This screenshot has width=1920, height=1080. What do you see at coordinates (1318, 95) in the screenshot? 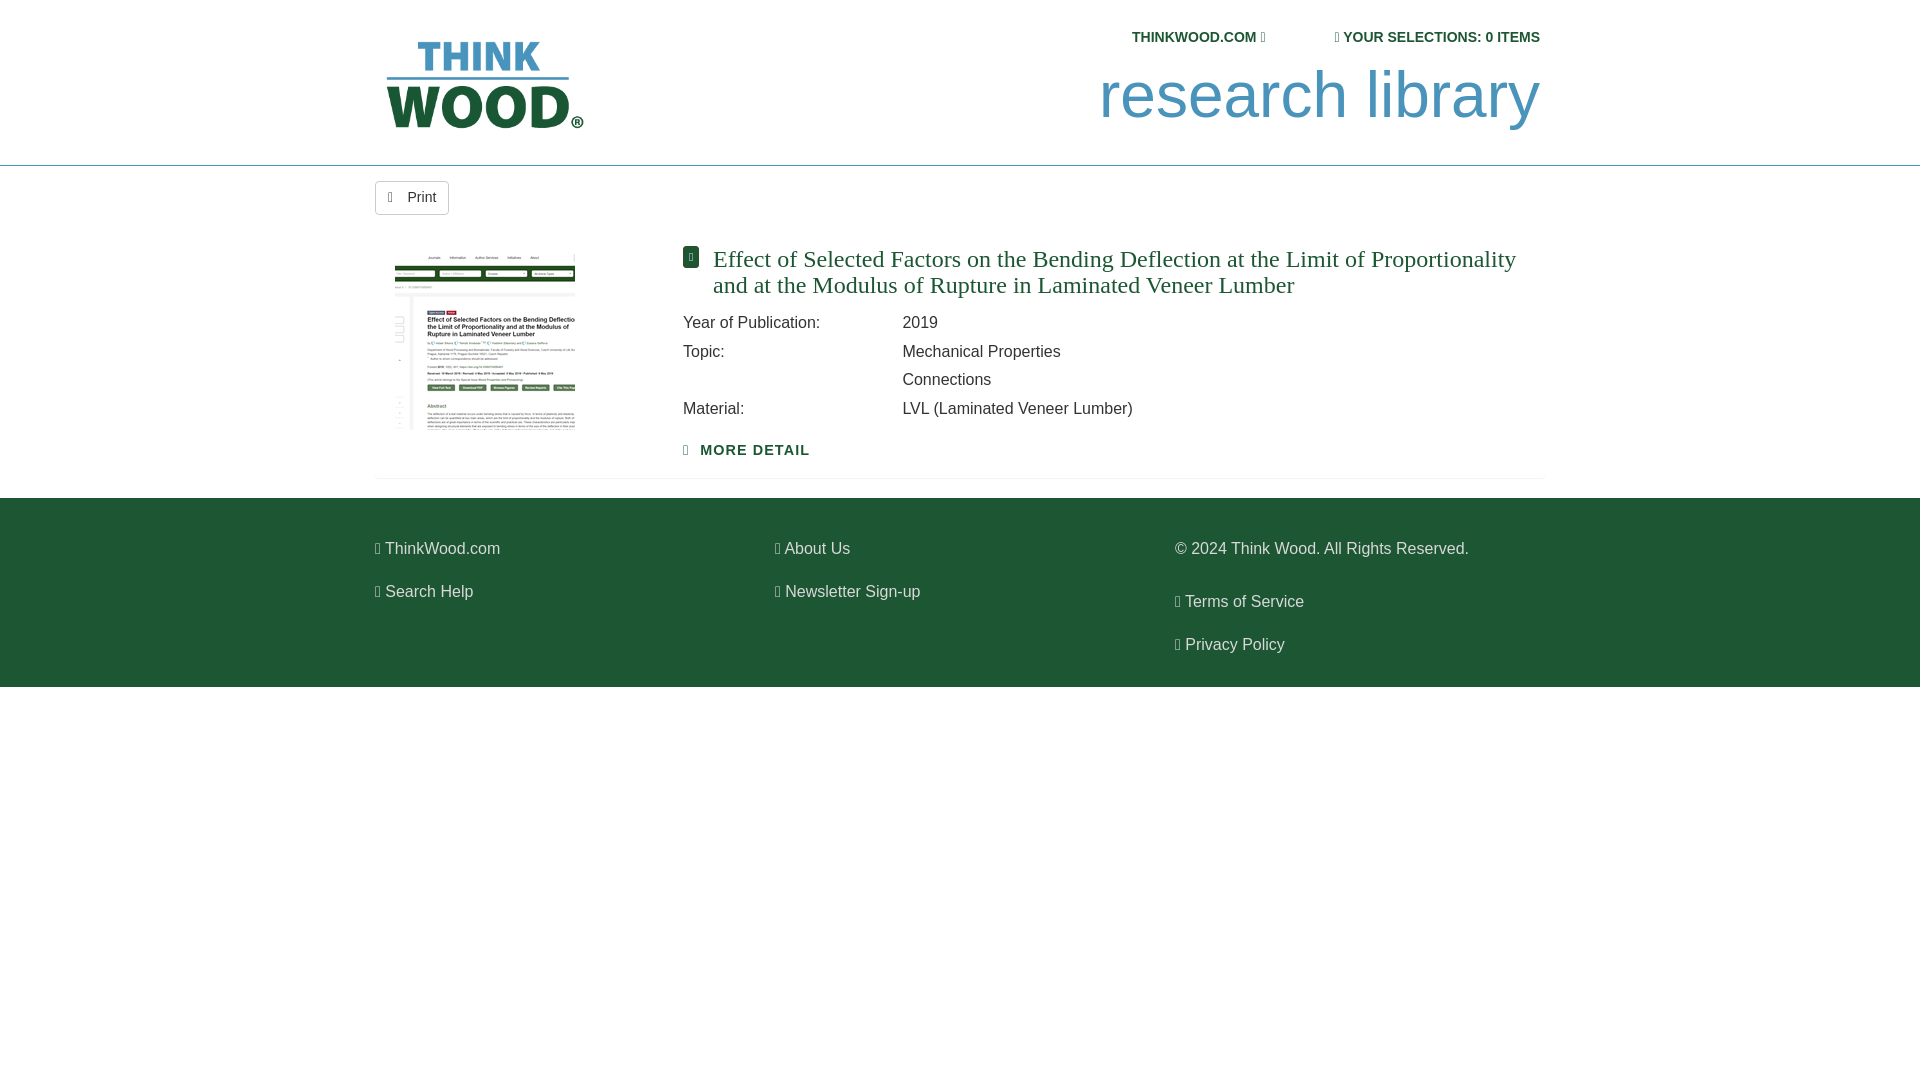
I see `research library` at bounding box center [1318, 95].